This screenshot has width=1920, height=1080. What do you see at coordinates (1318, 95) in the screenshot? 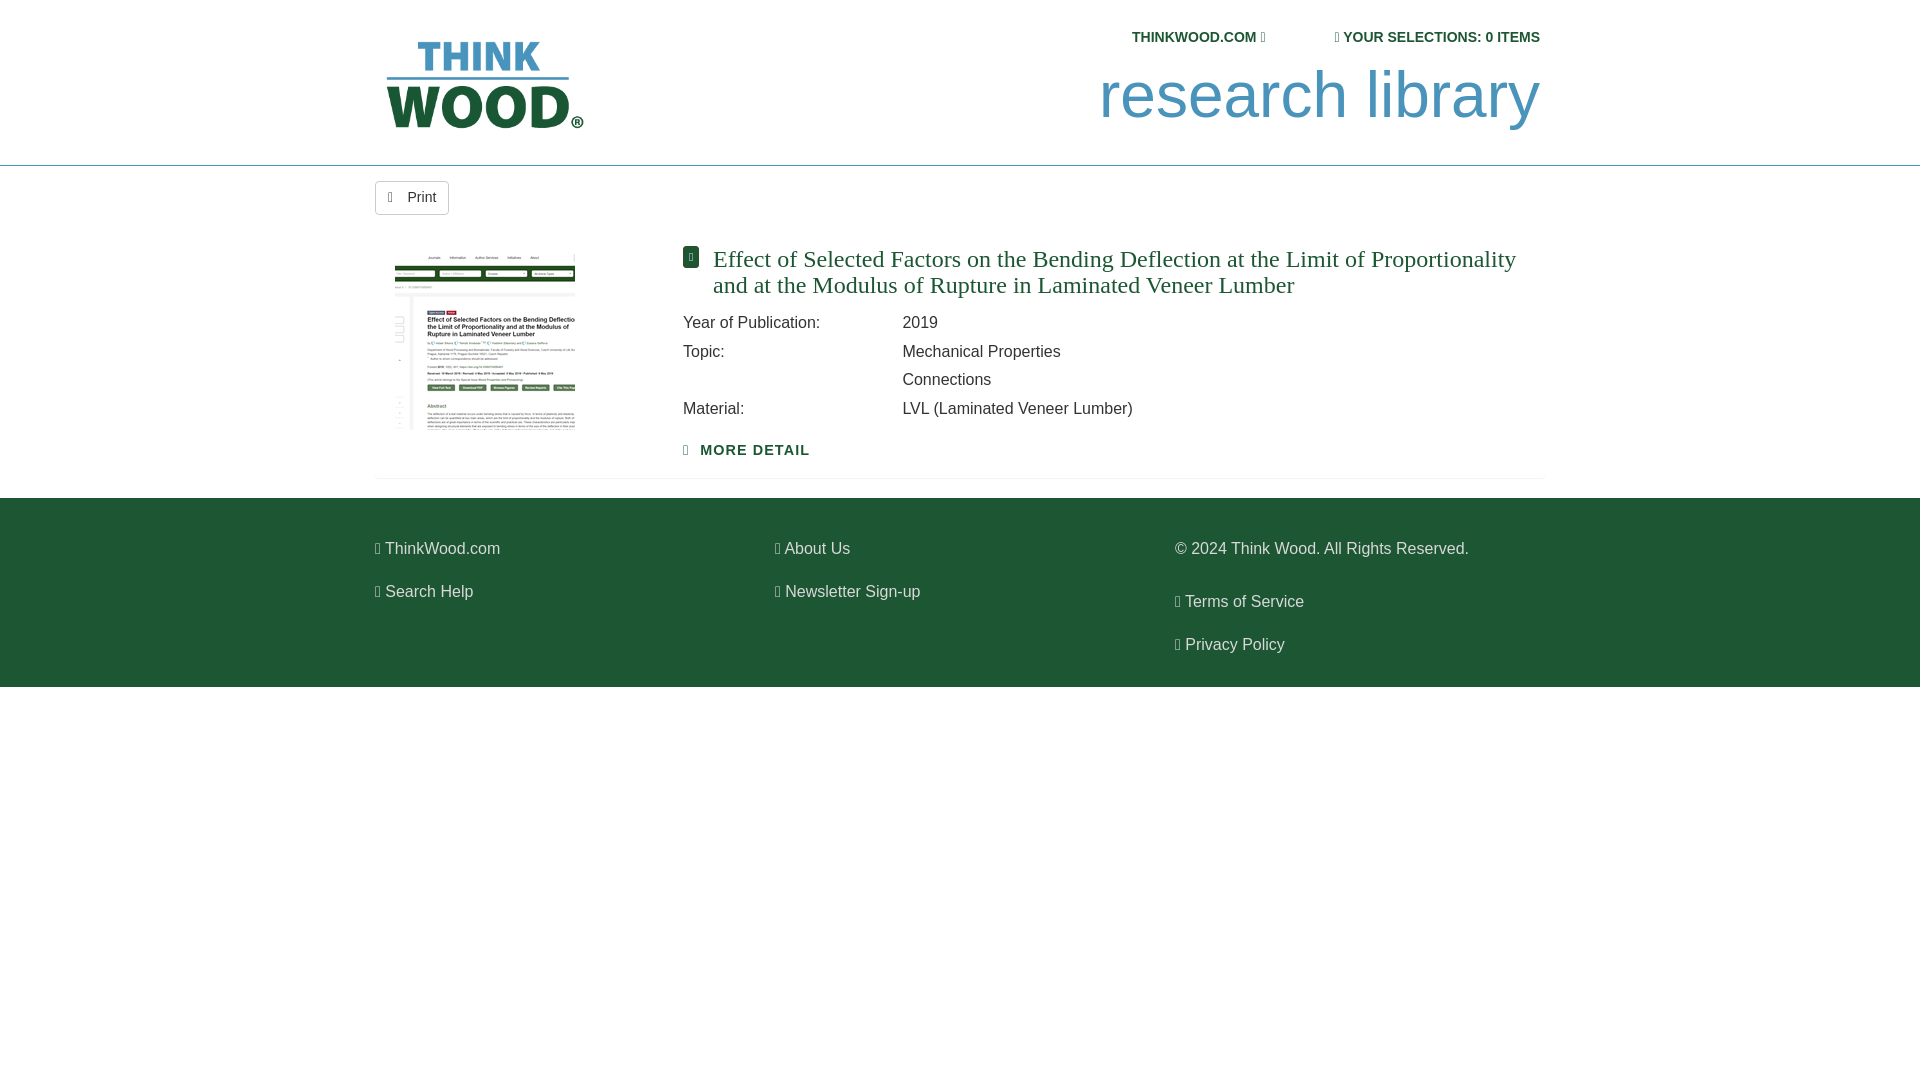
I see `research library` at bounding box center [1318, 95].